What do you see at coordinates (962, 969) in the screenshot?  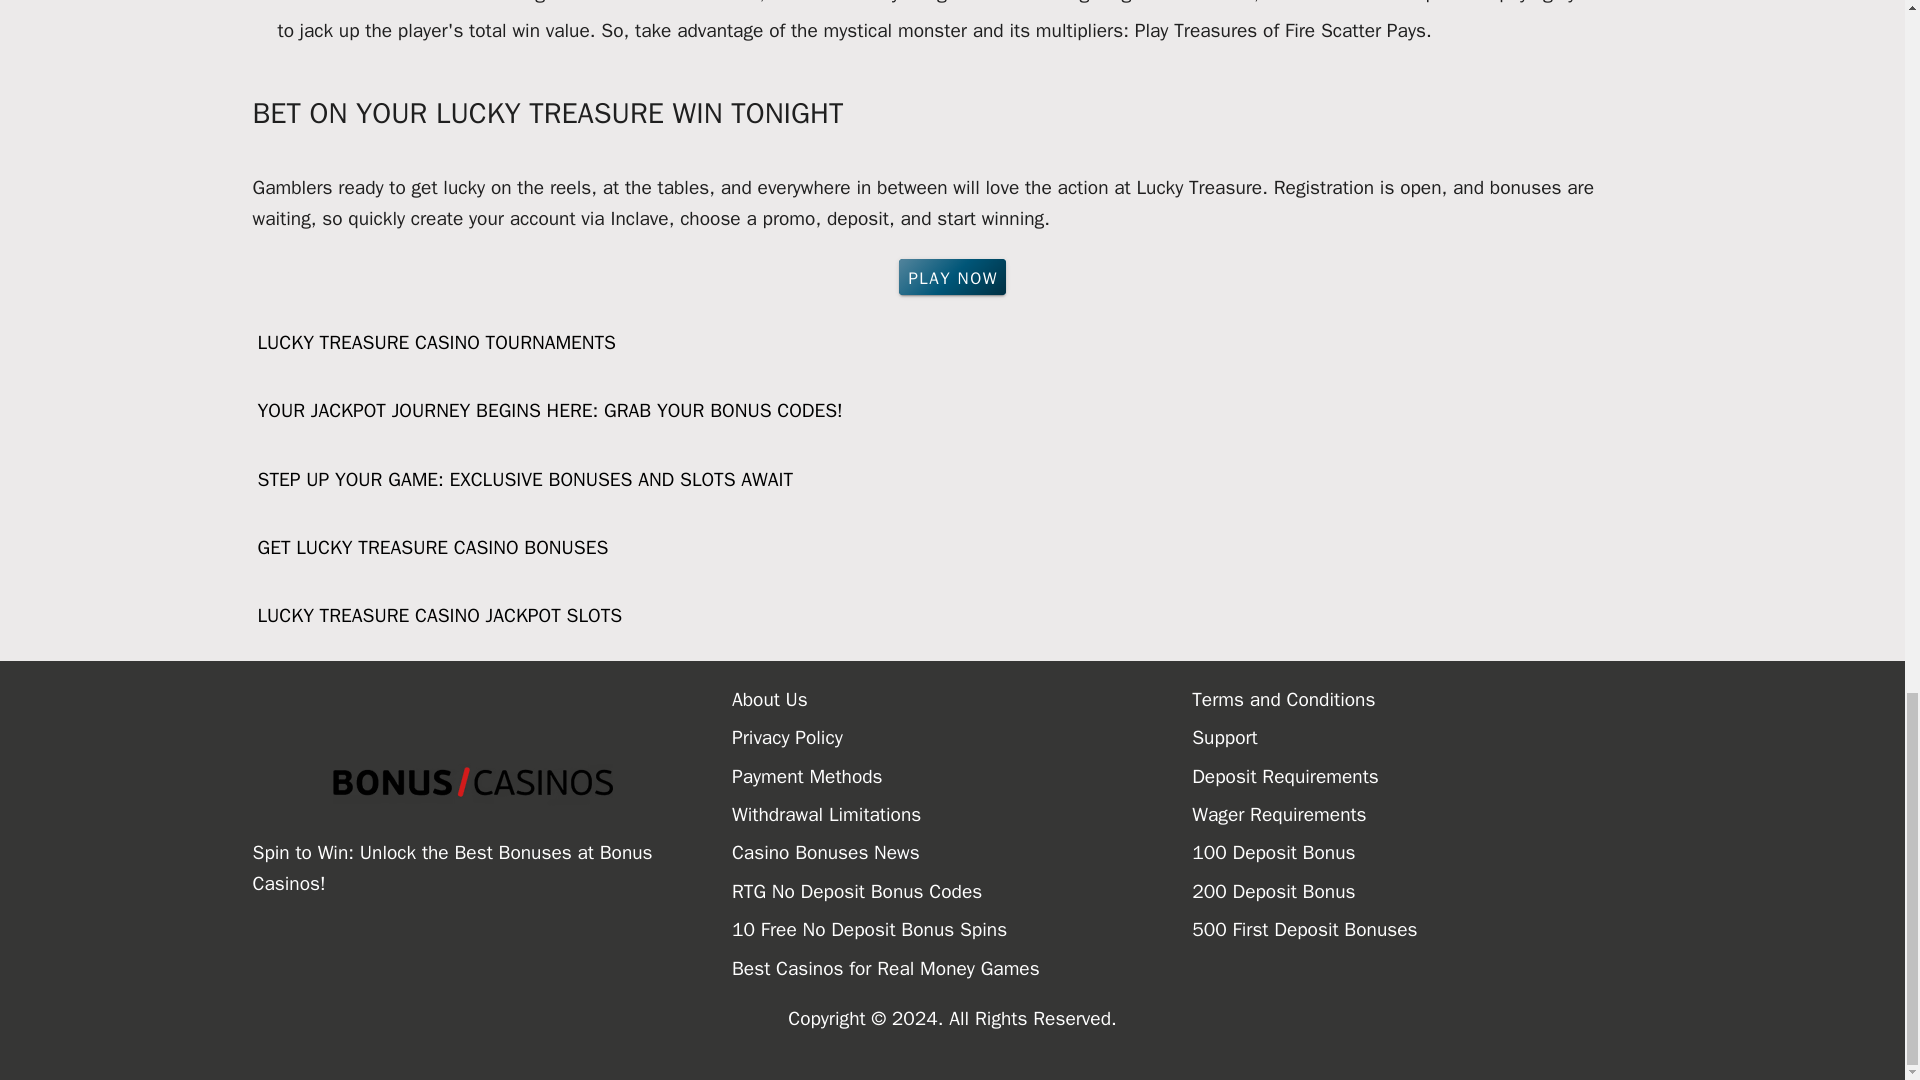 I see `Best Casinos for Real Money Games` at bounding box center [962, 969].